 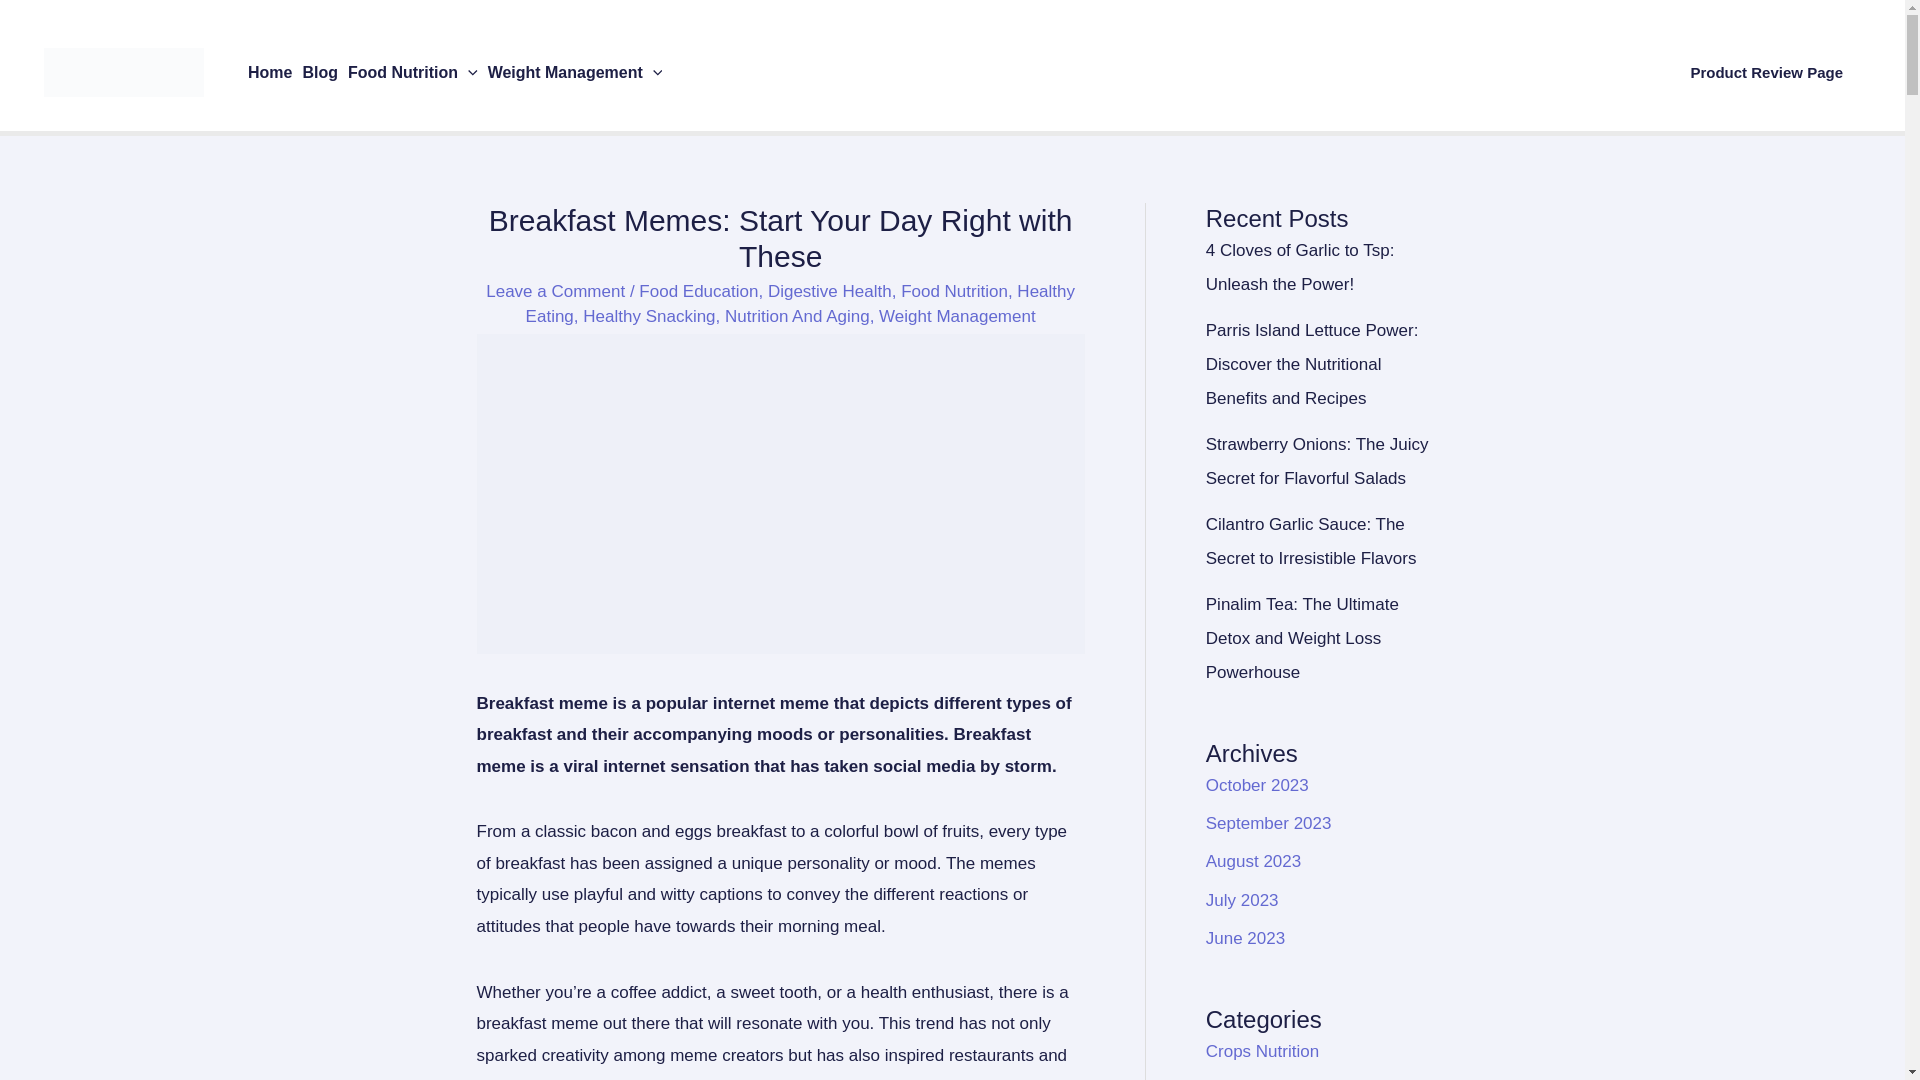 I want to click on Food Nutrition, so click(x=413, y=72).